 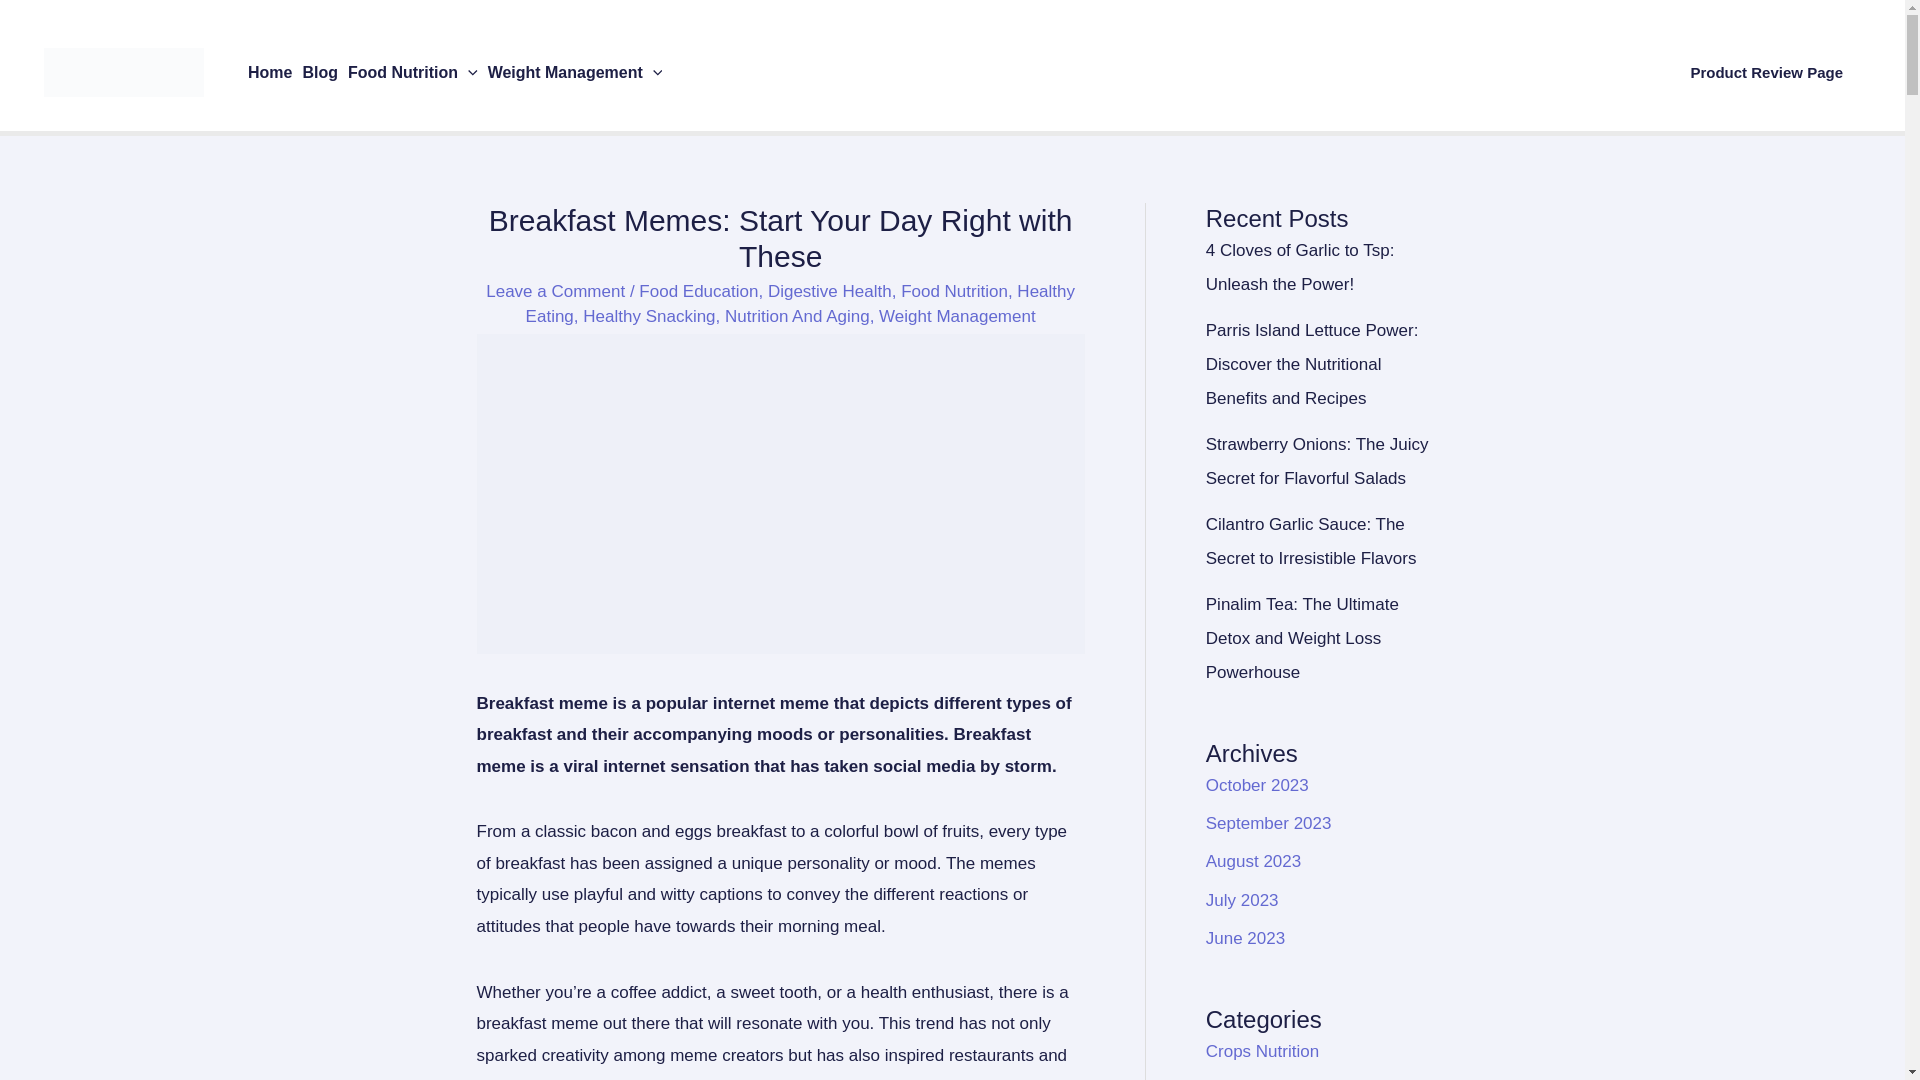 I want to click on Food Nutrition, so click(x=413, y=72).